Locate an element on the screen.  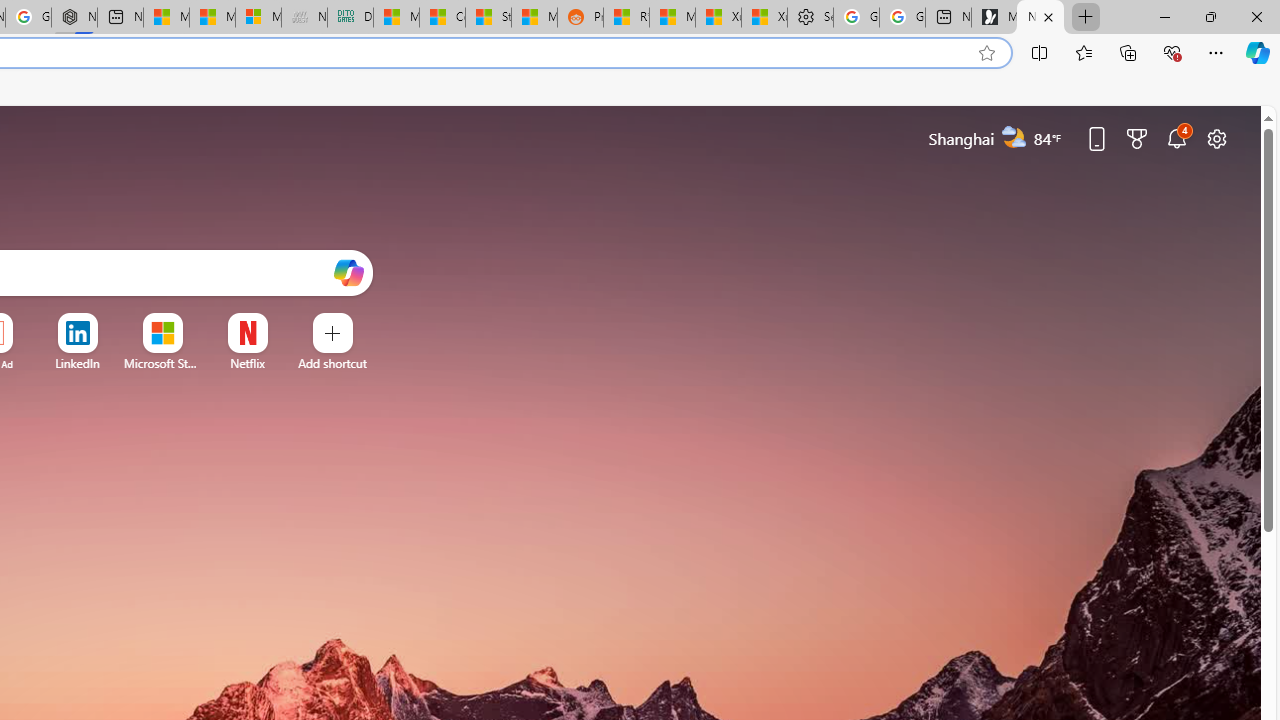
R******* | Trusted Community Engagement and Contributions is located at coordinates (626, 18).